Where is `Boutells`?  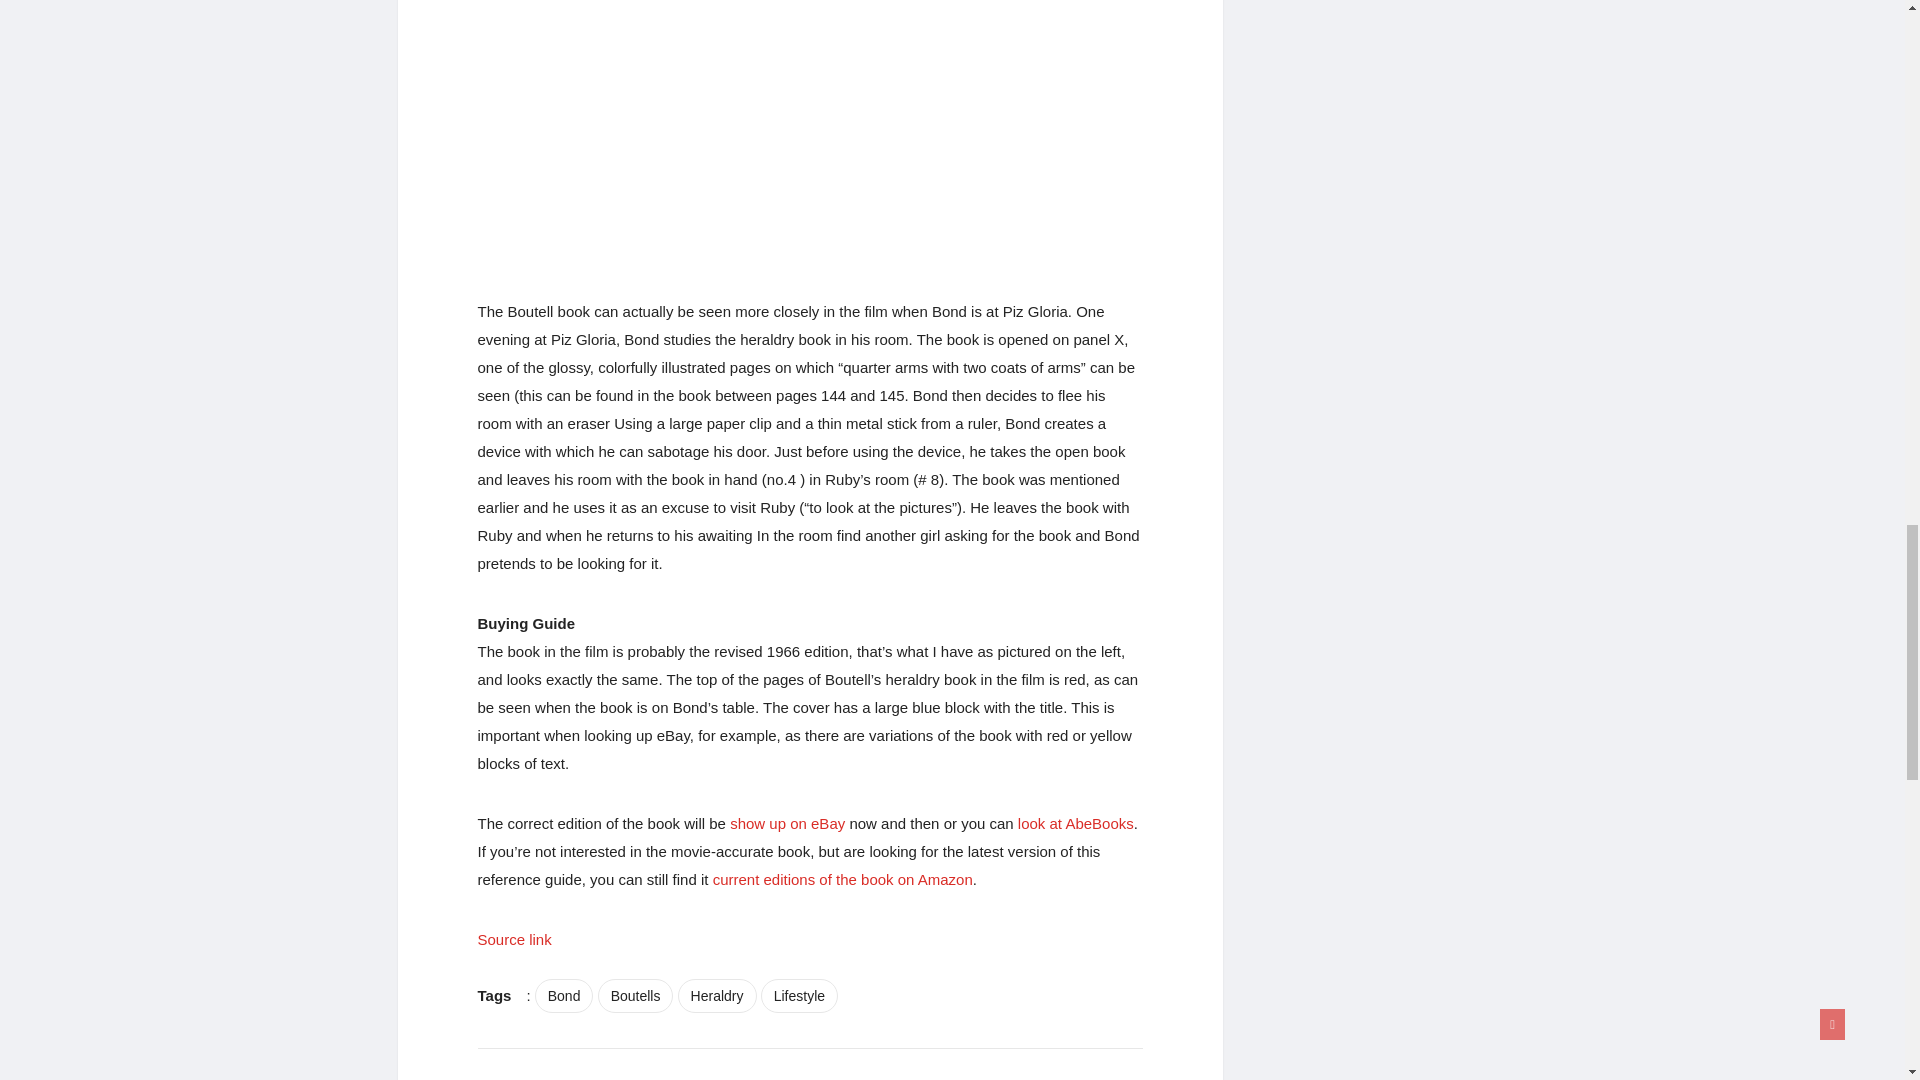 Boutells is located at coordinates (635, 996).